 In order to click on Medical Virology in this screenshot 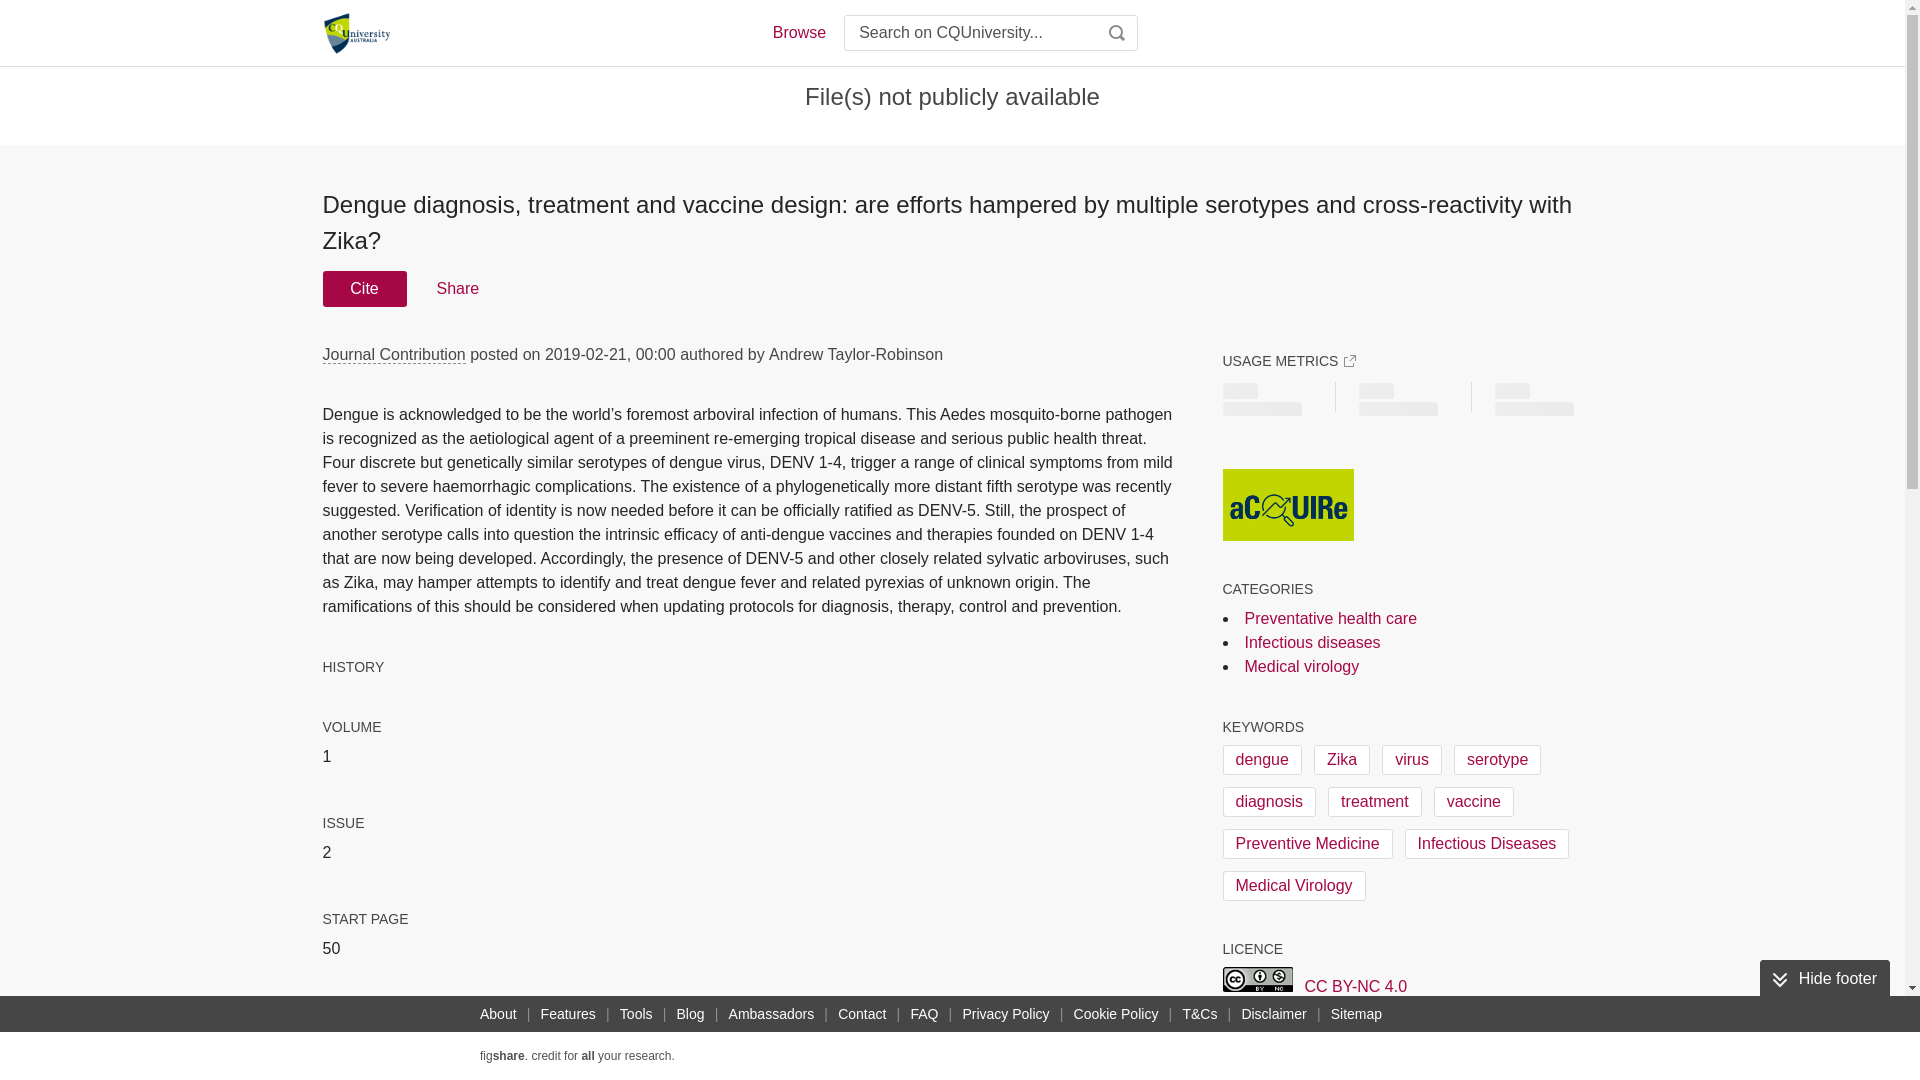, I will do `click(1293, 885)`.